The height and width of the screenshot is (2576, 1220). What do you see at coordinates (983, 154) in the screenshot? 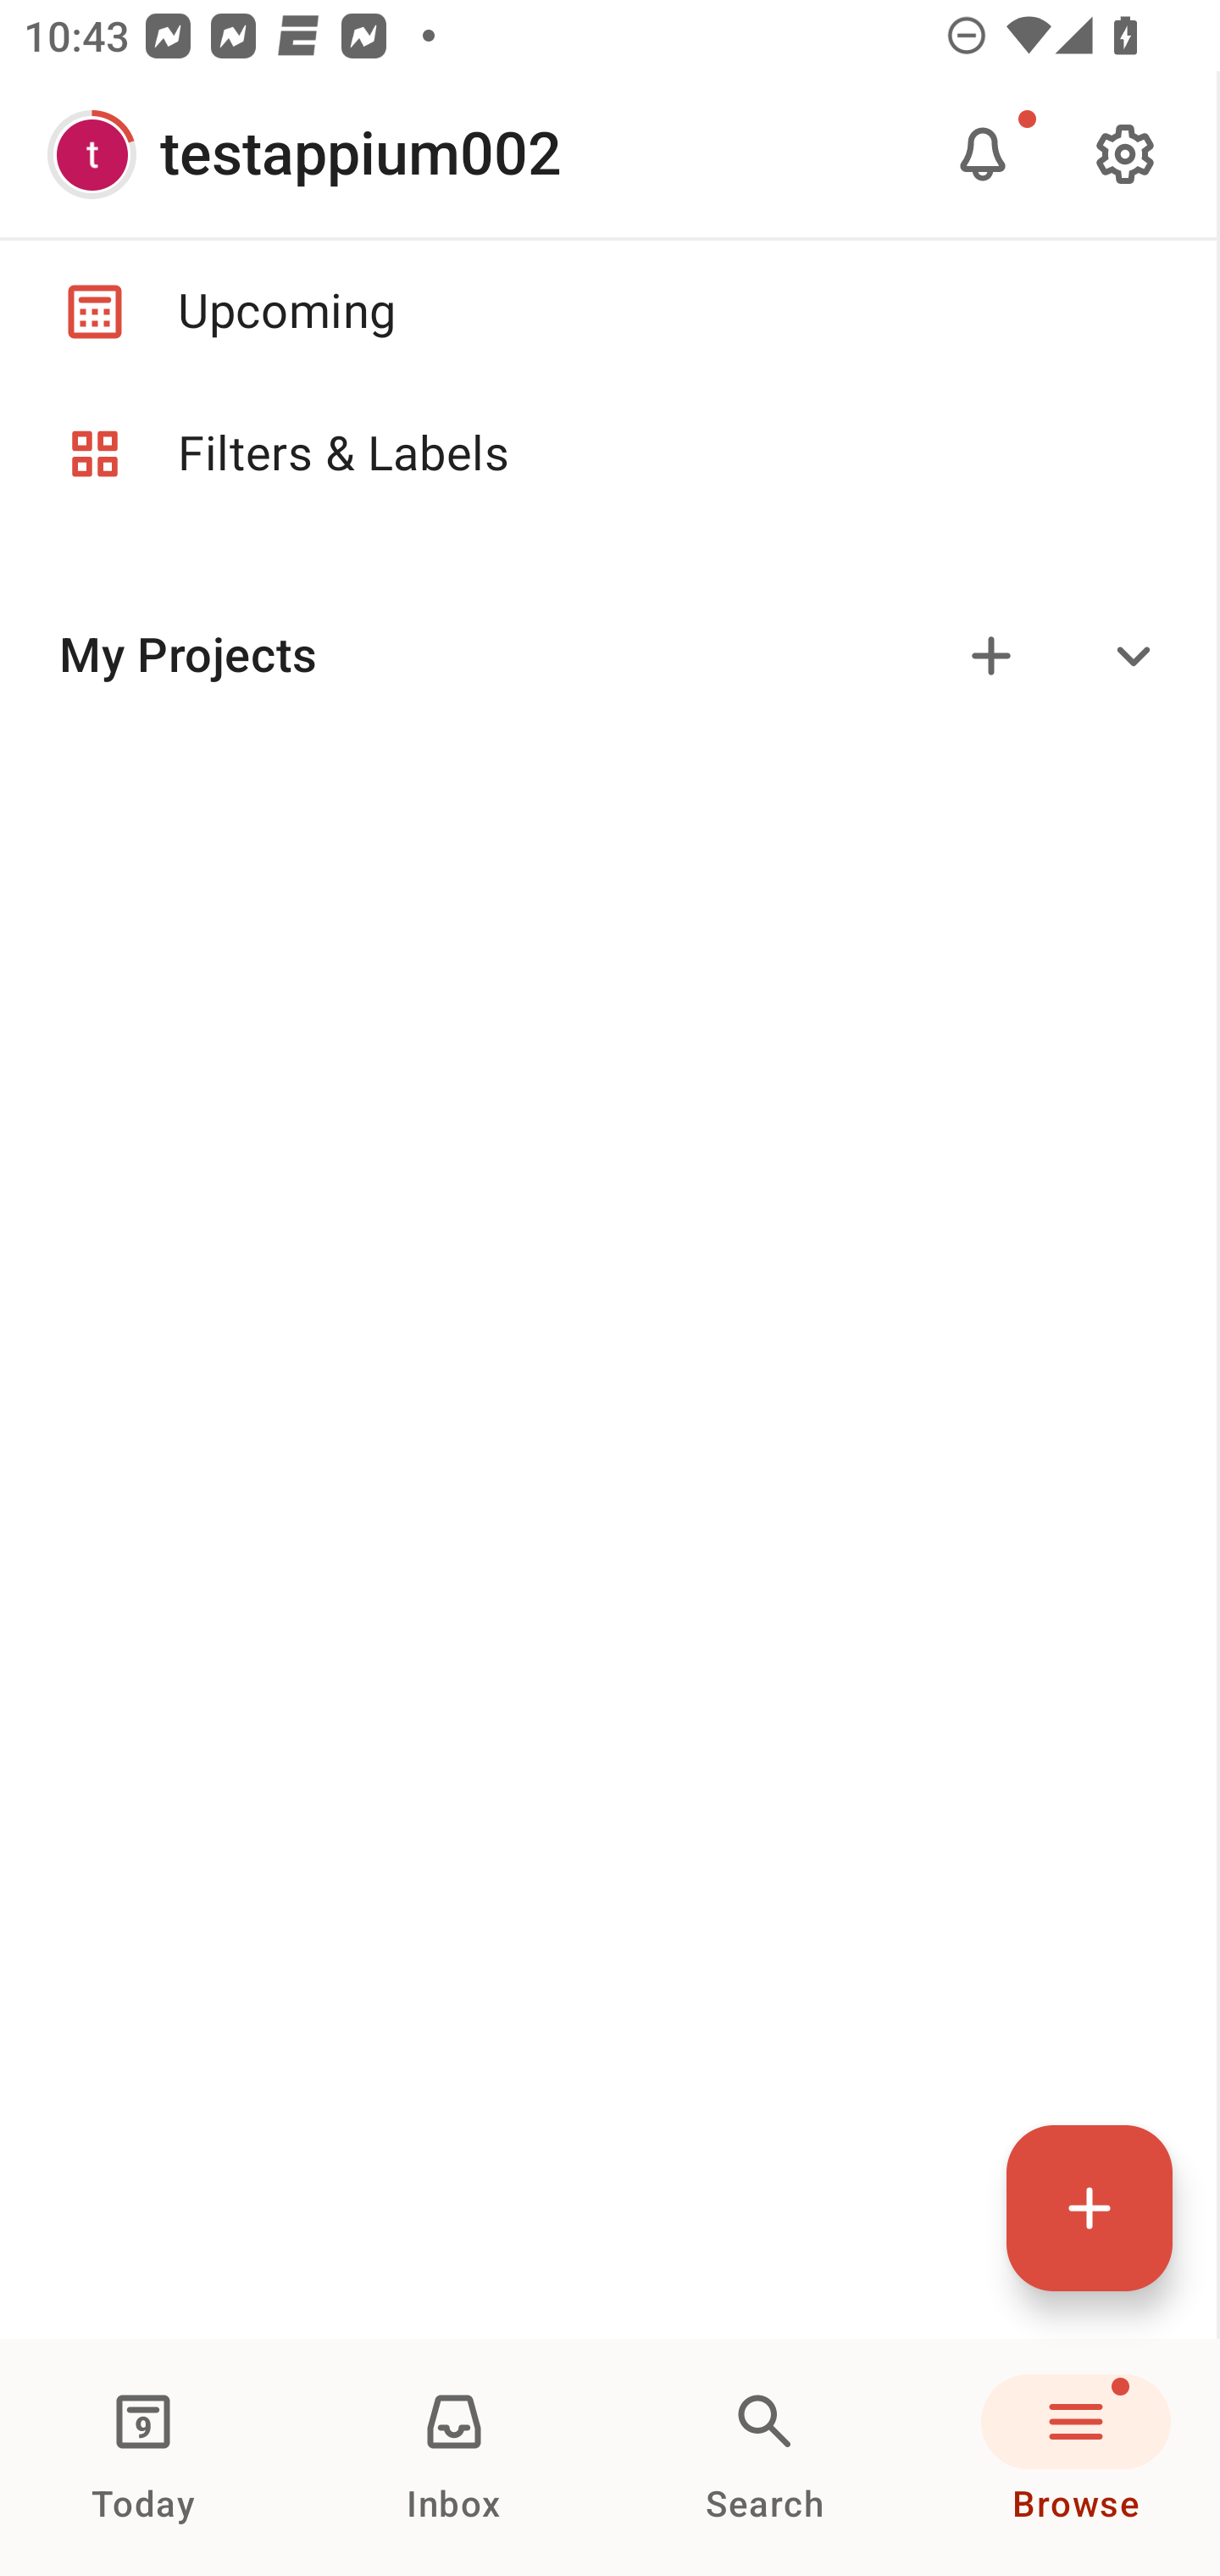
I see `Notifications` at bounding box center [983, 154].